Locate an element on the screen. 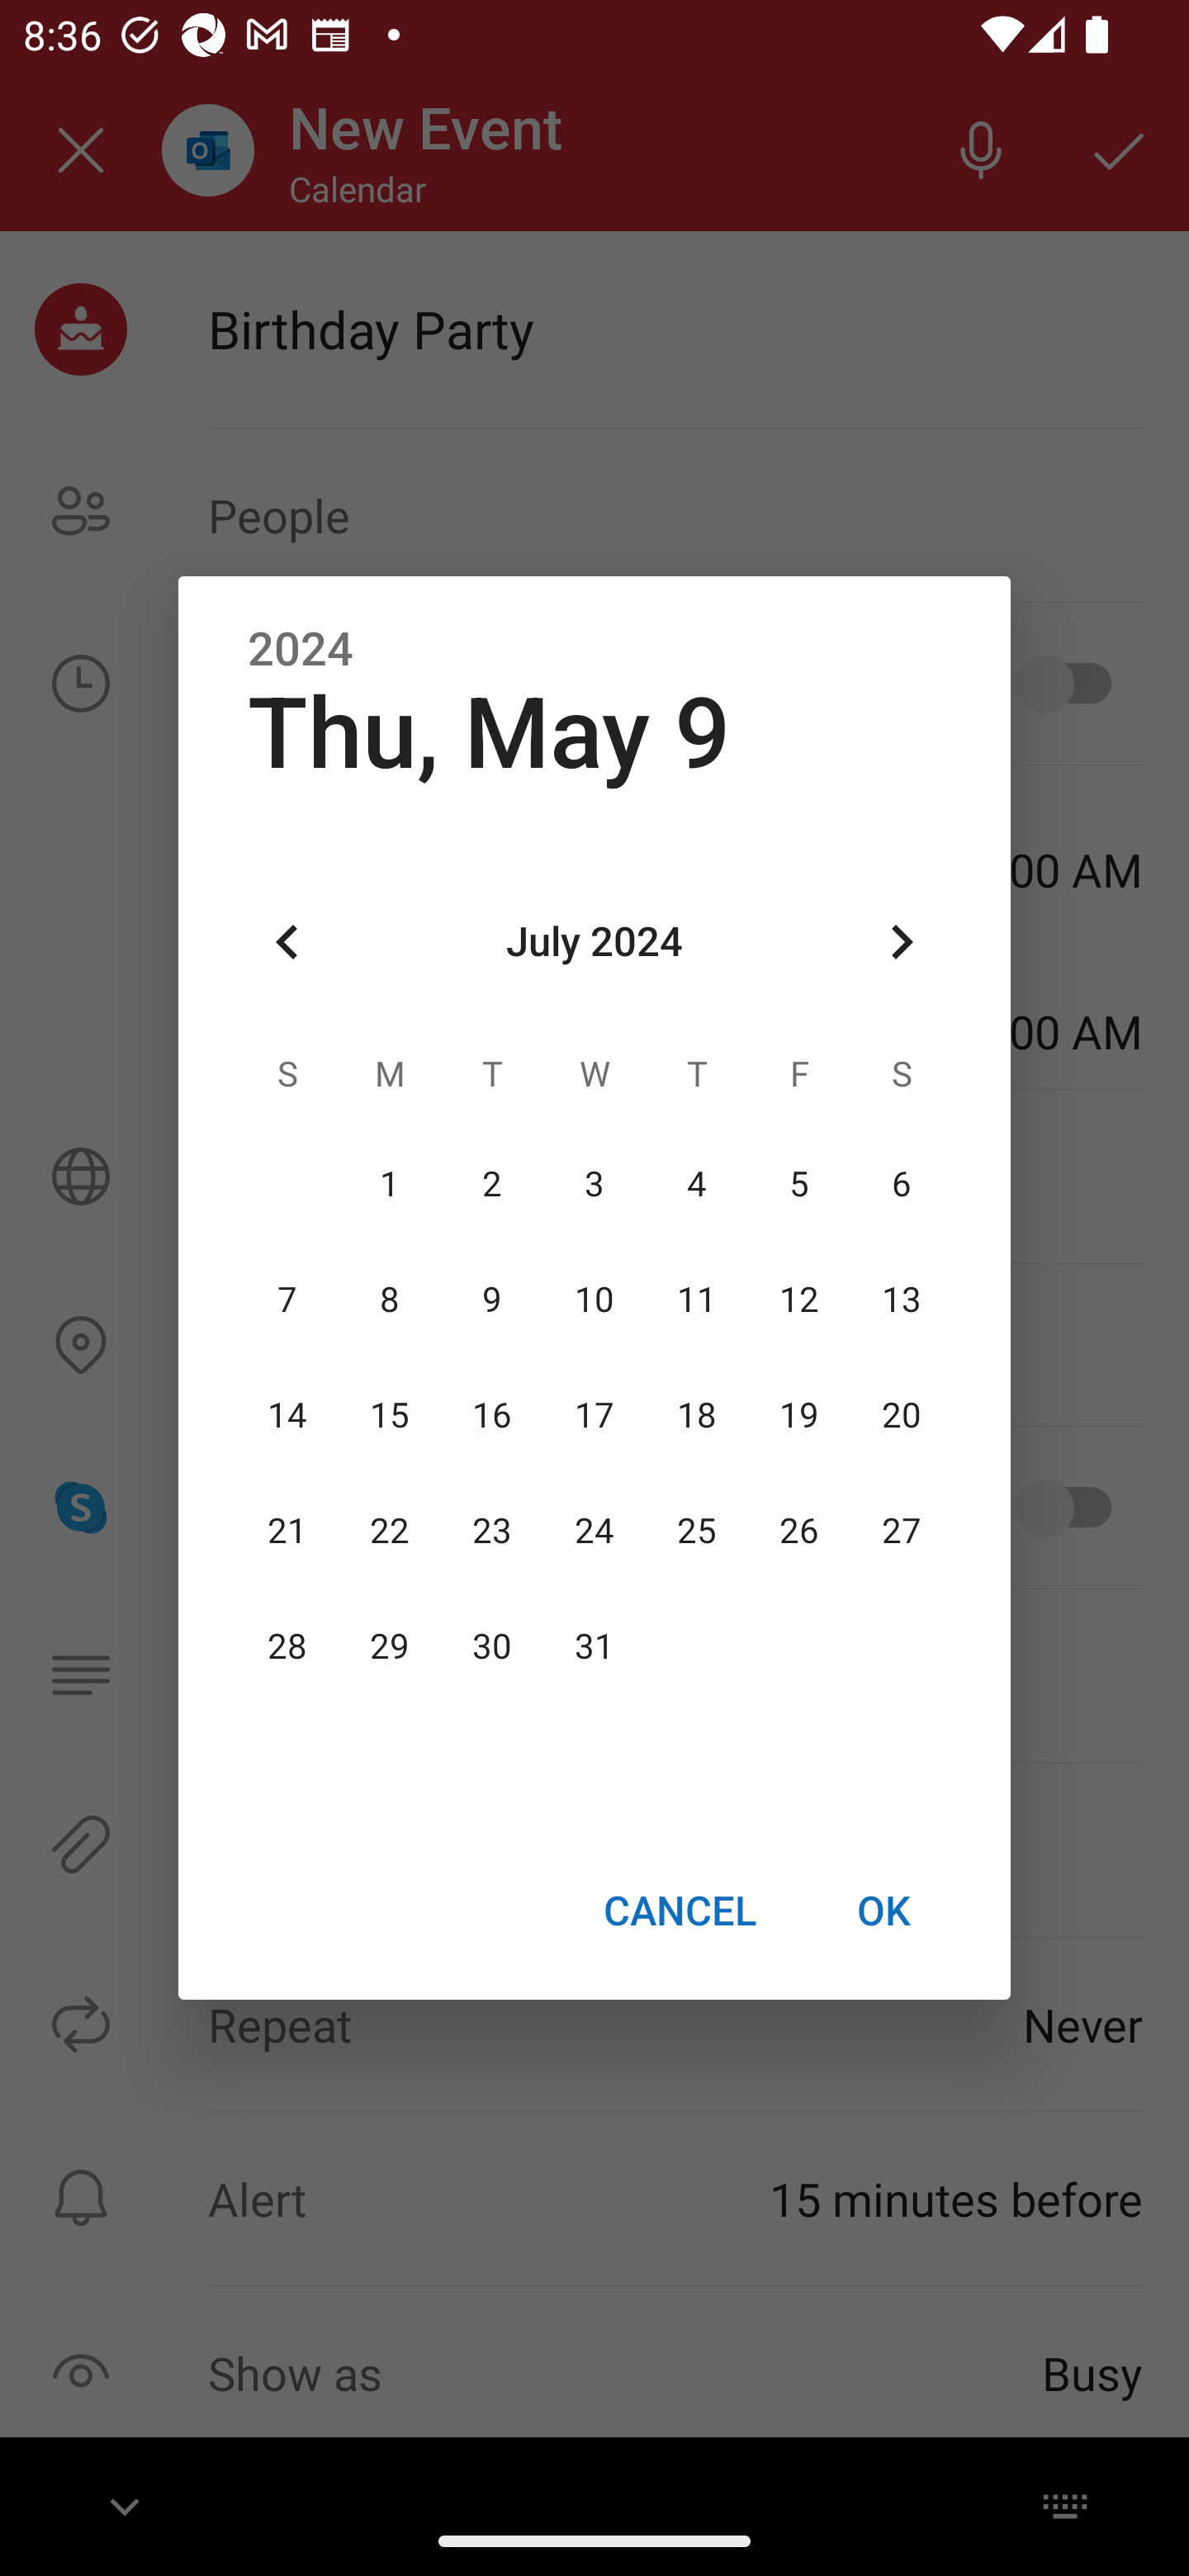 This screenshot has height=2576, width=1189. 16 16 July 2024 is located at coordinates (492, 1415).